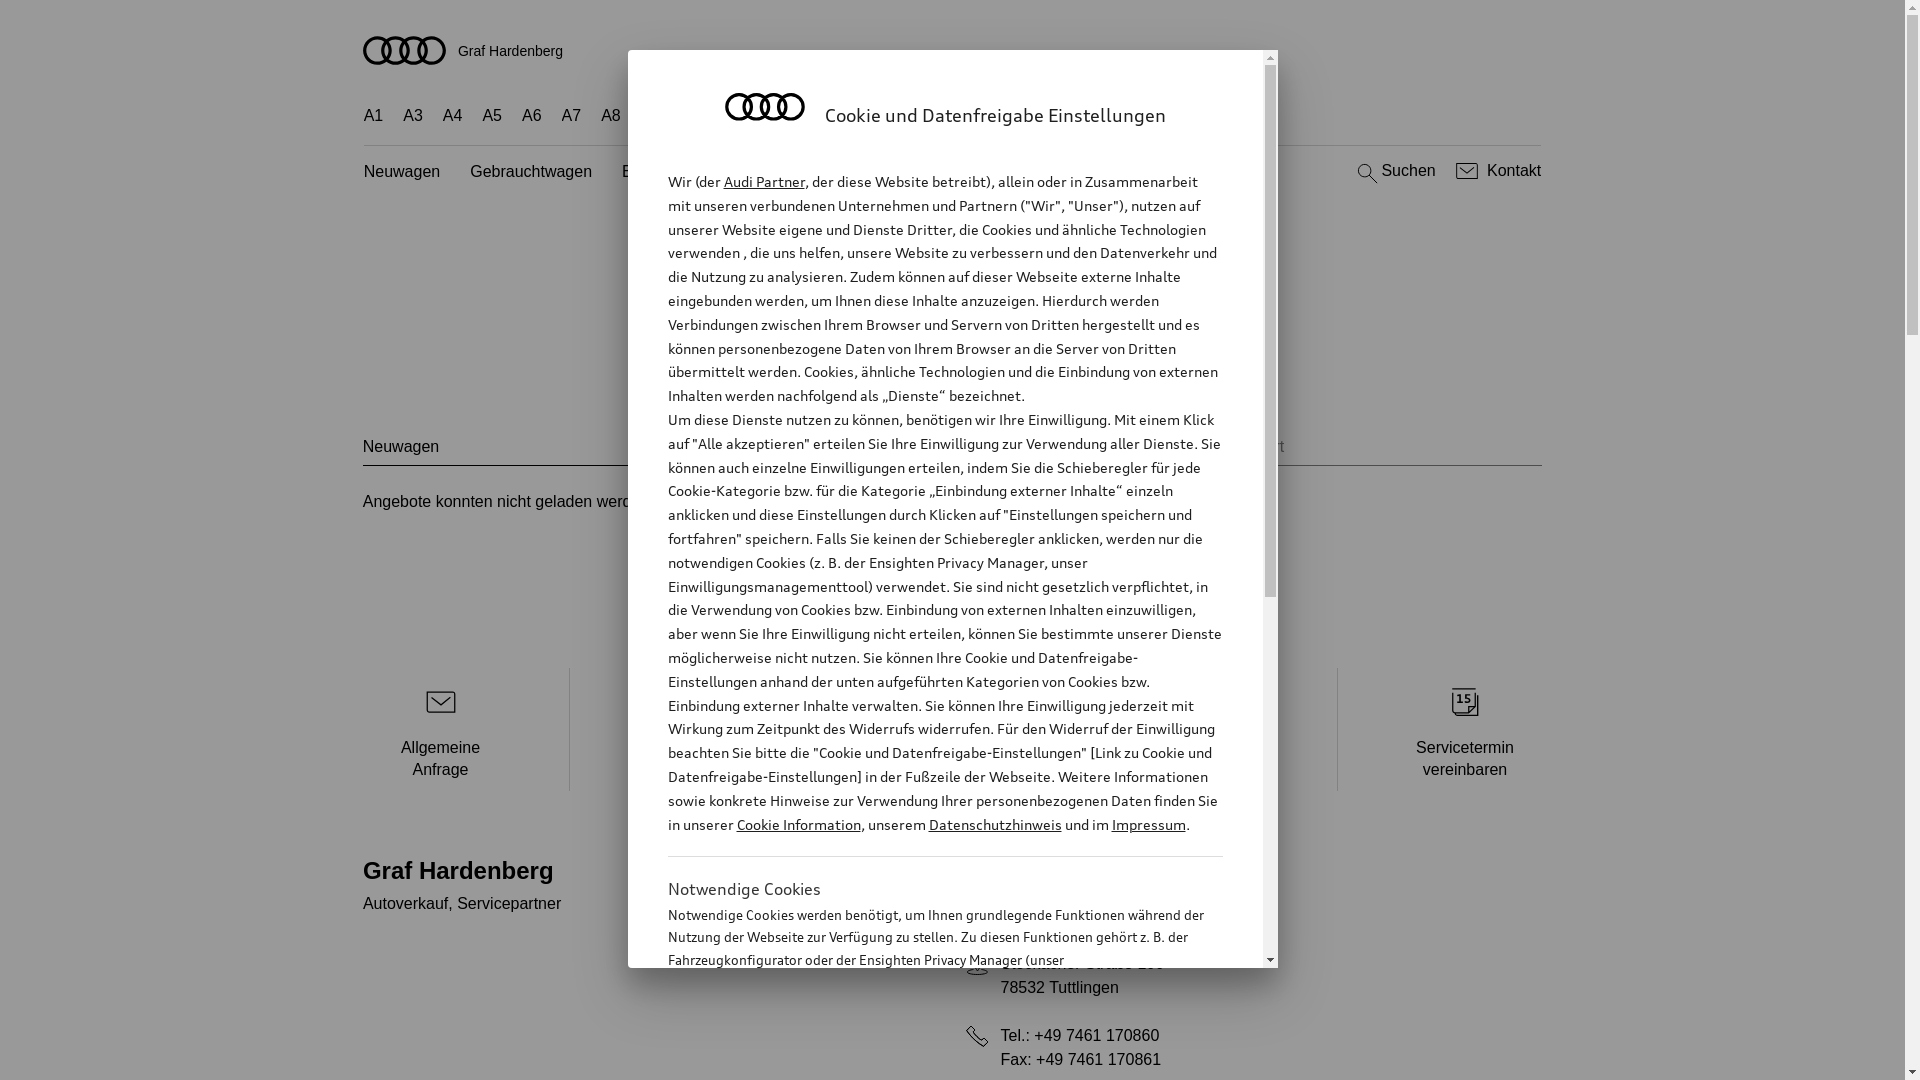 The width and height of the screenshot is (1920, 1080). What do you see at coordinates (413, 116) in the screenshot?
I see `A3` at bounding box center [413, 116].